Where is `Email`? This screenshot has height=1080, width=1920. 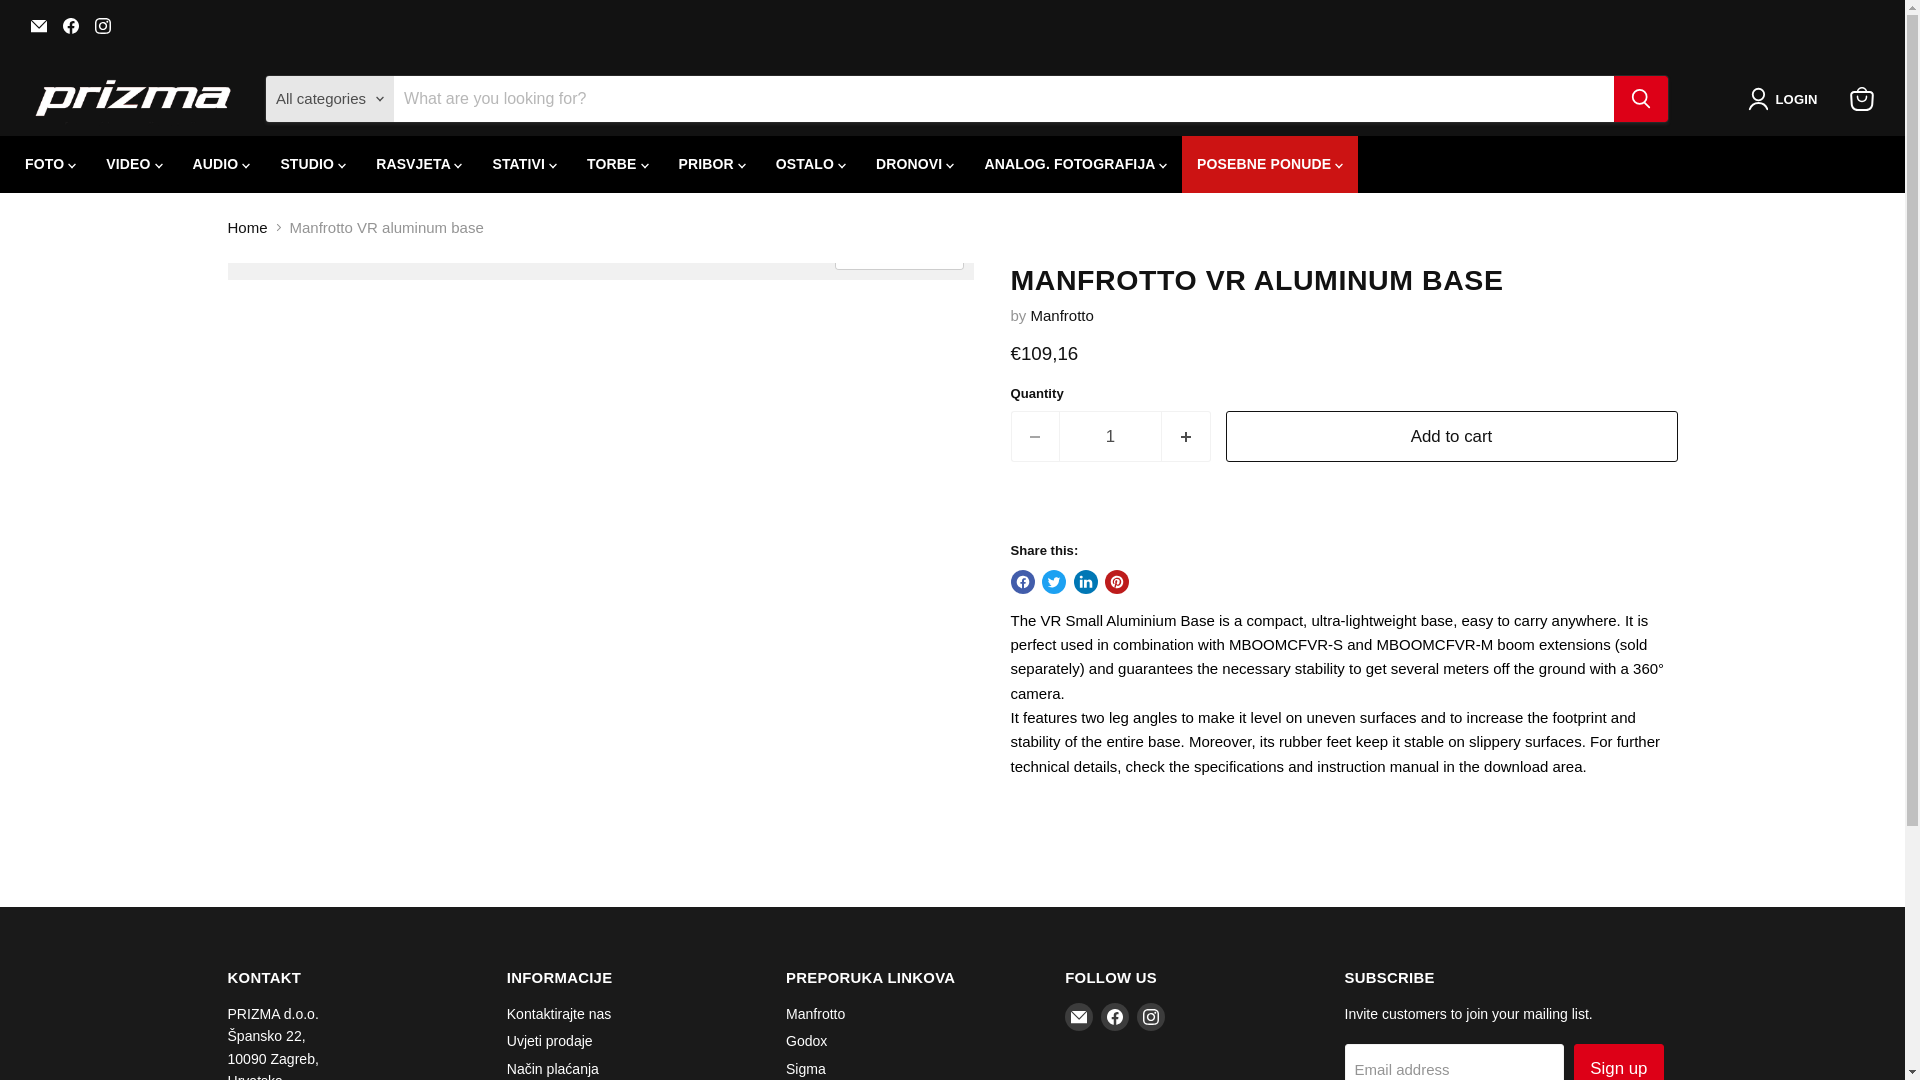 Email is located at coordinates (38, 25).